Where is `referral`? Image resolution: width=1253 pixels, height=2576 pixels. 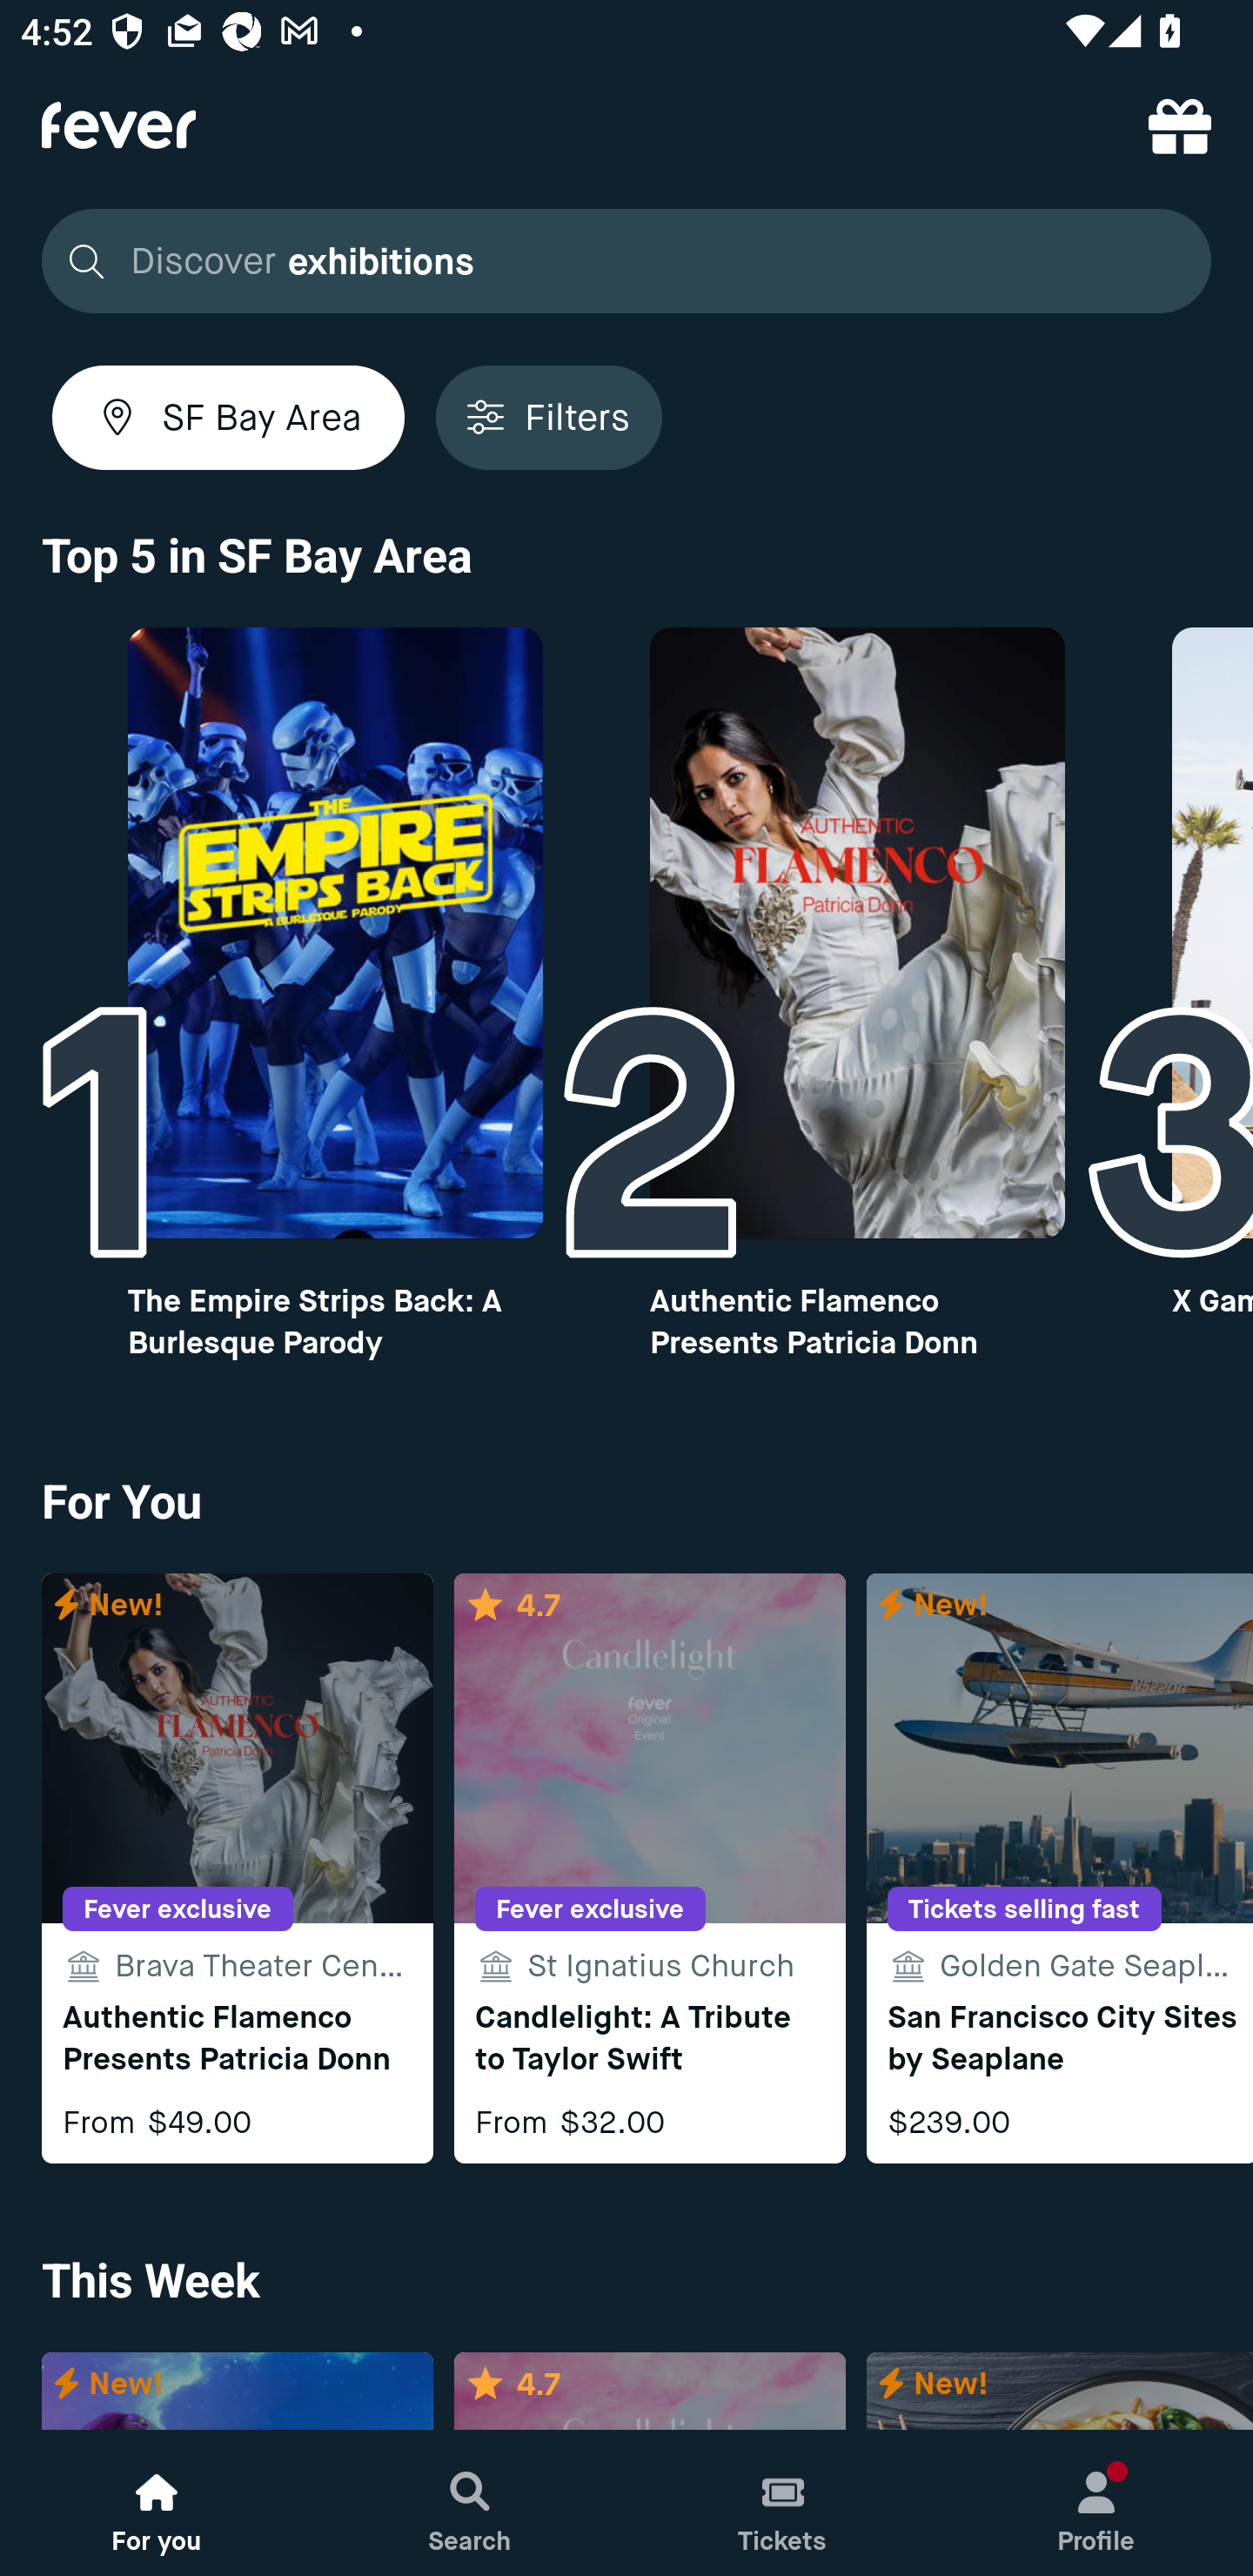
referral is located at coordinates (1180, 125).